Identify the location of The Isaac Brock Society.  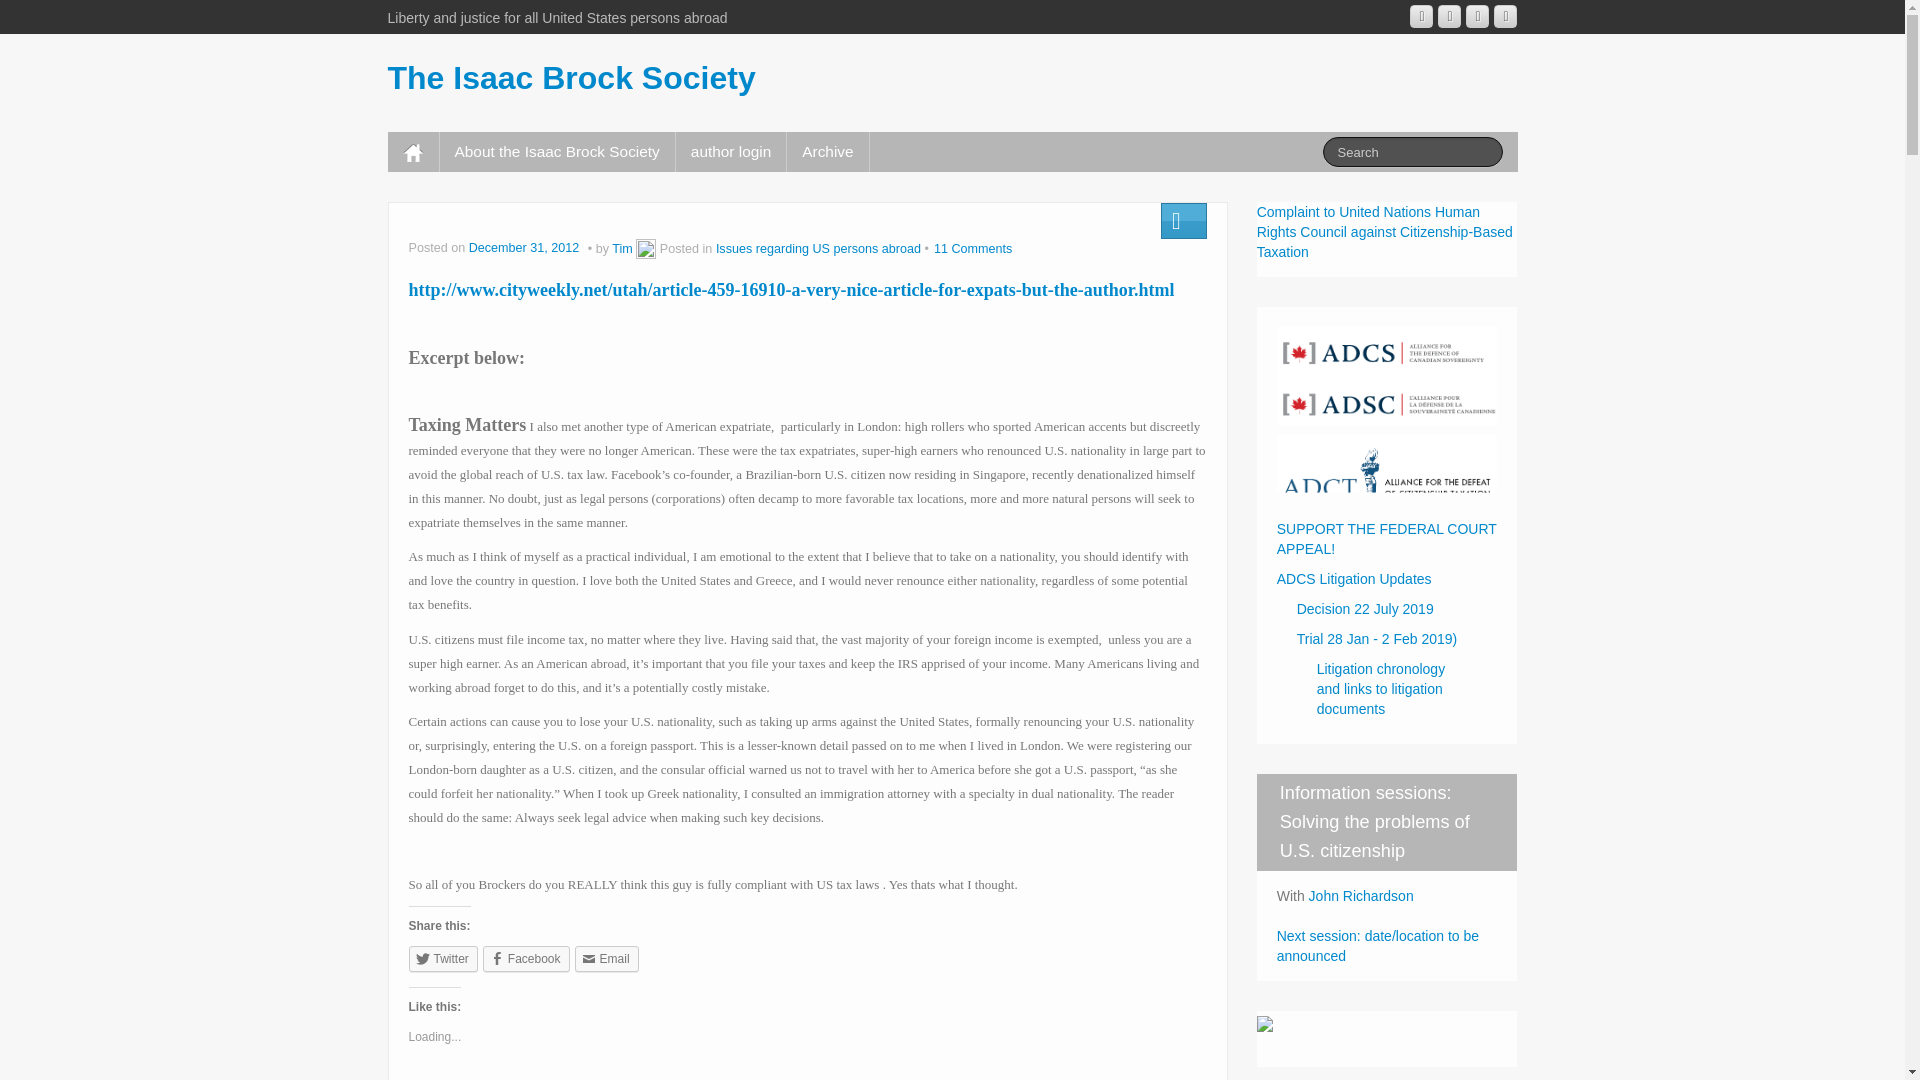
(572, 78).